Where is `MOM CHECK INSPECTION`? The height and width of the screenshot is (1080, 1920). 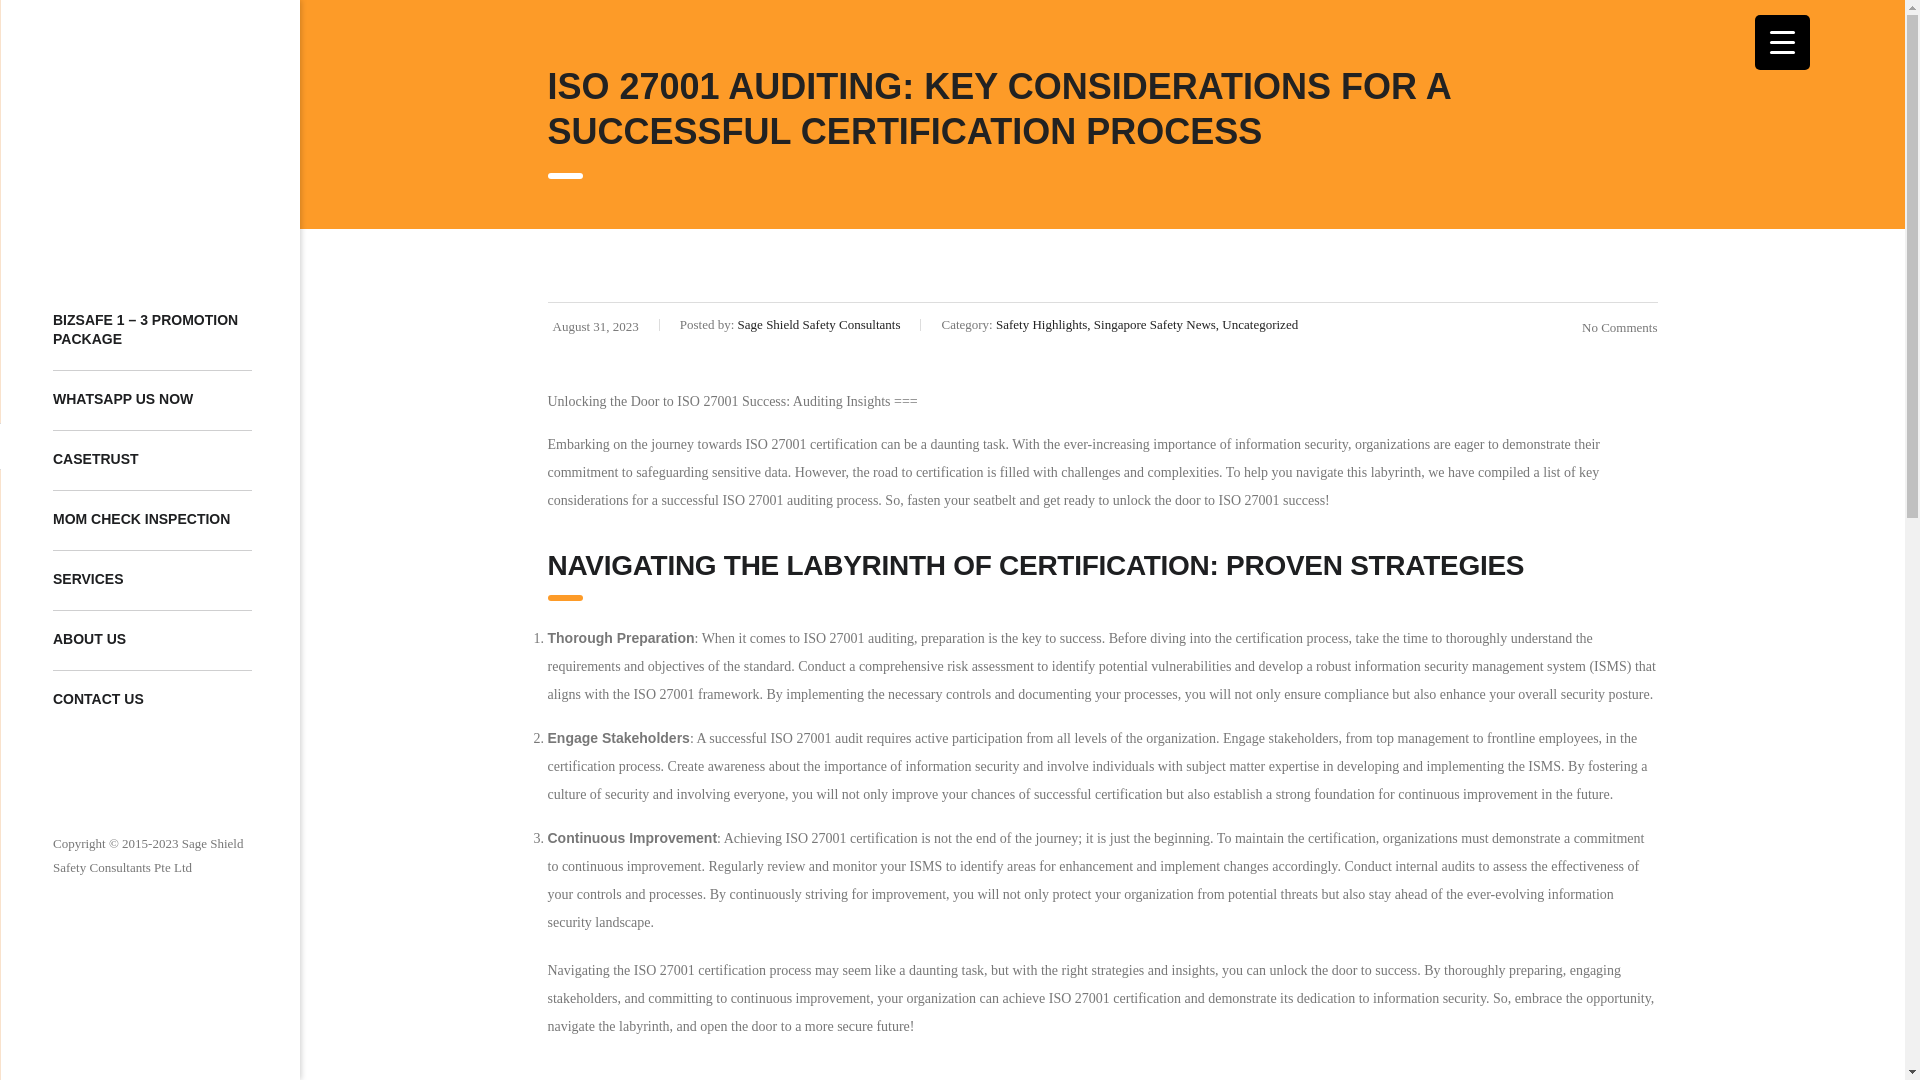
MOM CHECK INSPECTION is located at coordinates (152, 520).